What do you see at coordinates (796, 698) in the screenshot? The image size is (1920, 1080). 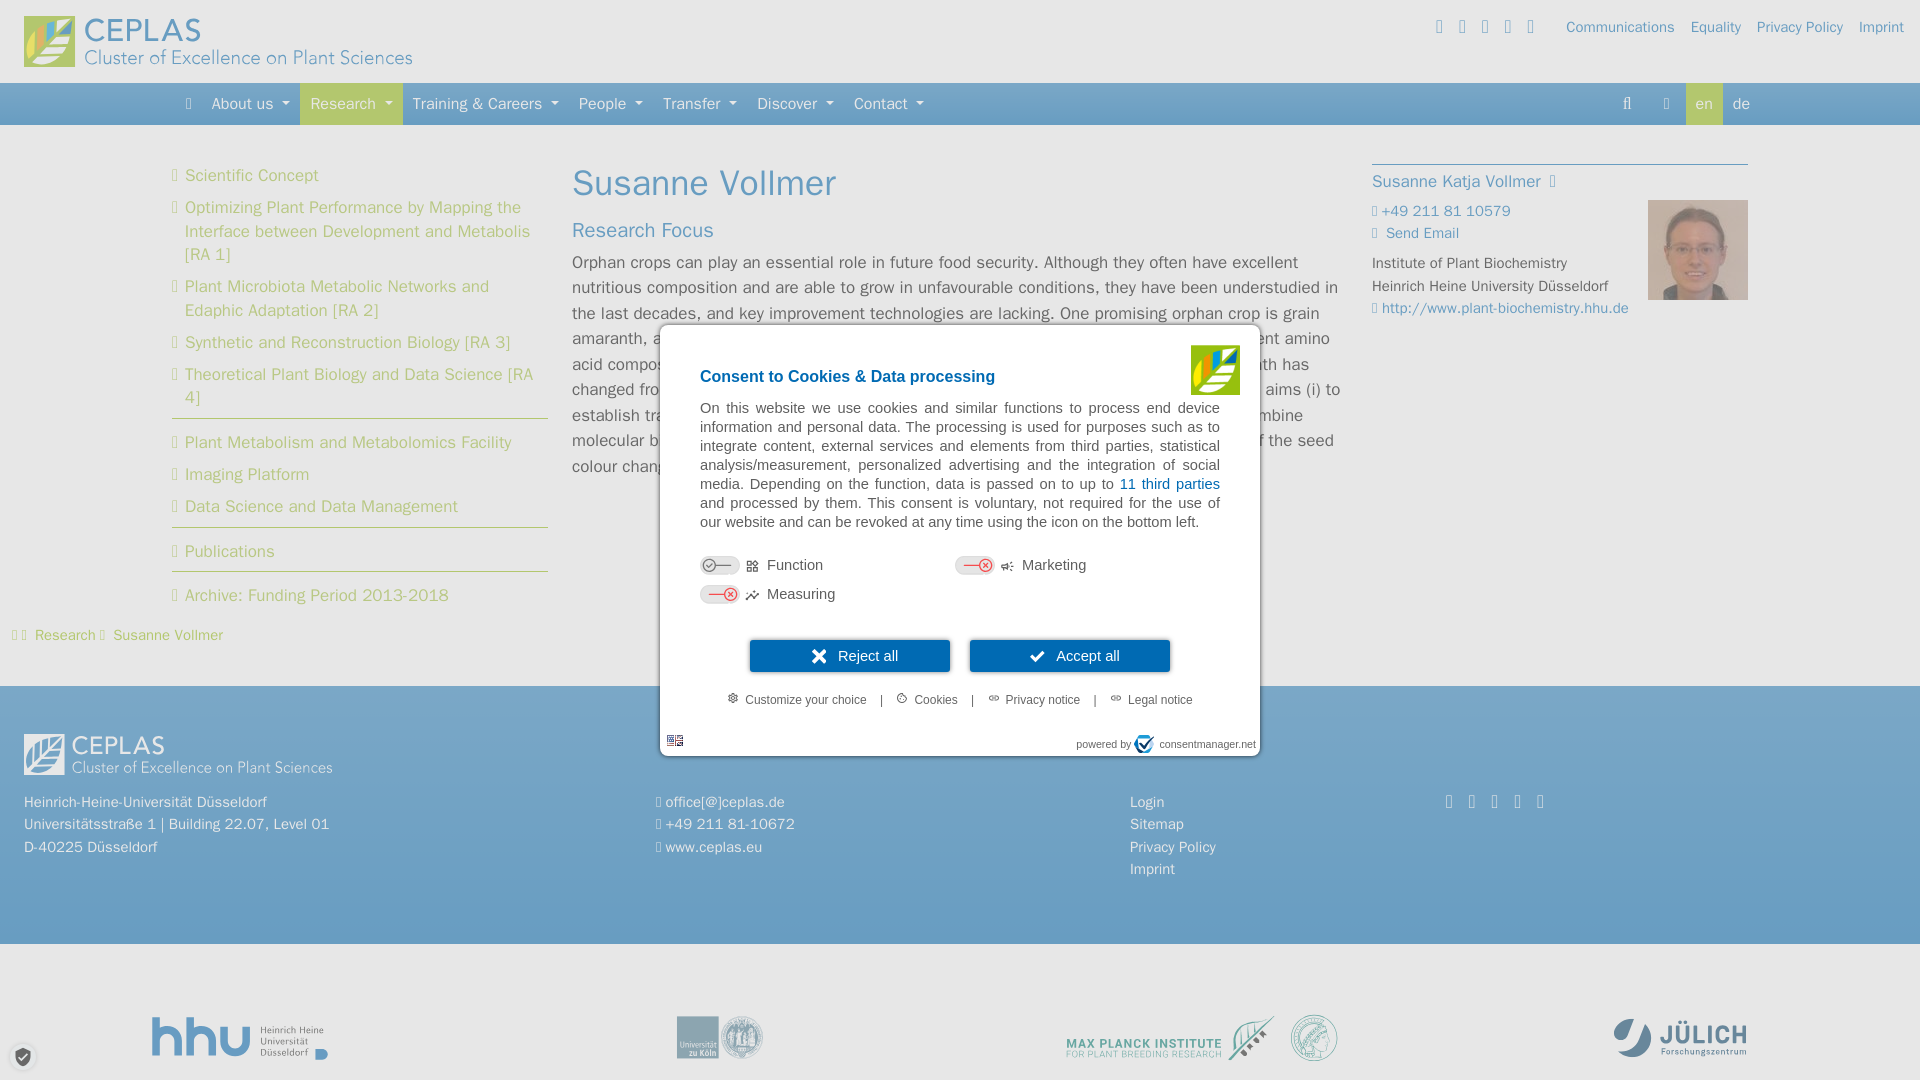 I see `Customize your choice` at bounding box center [796, 698].